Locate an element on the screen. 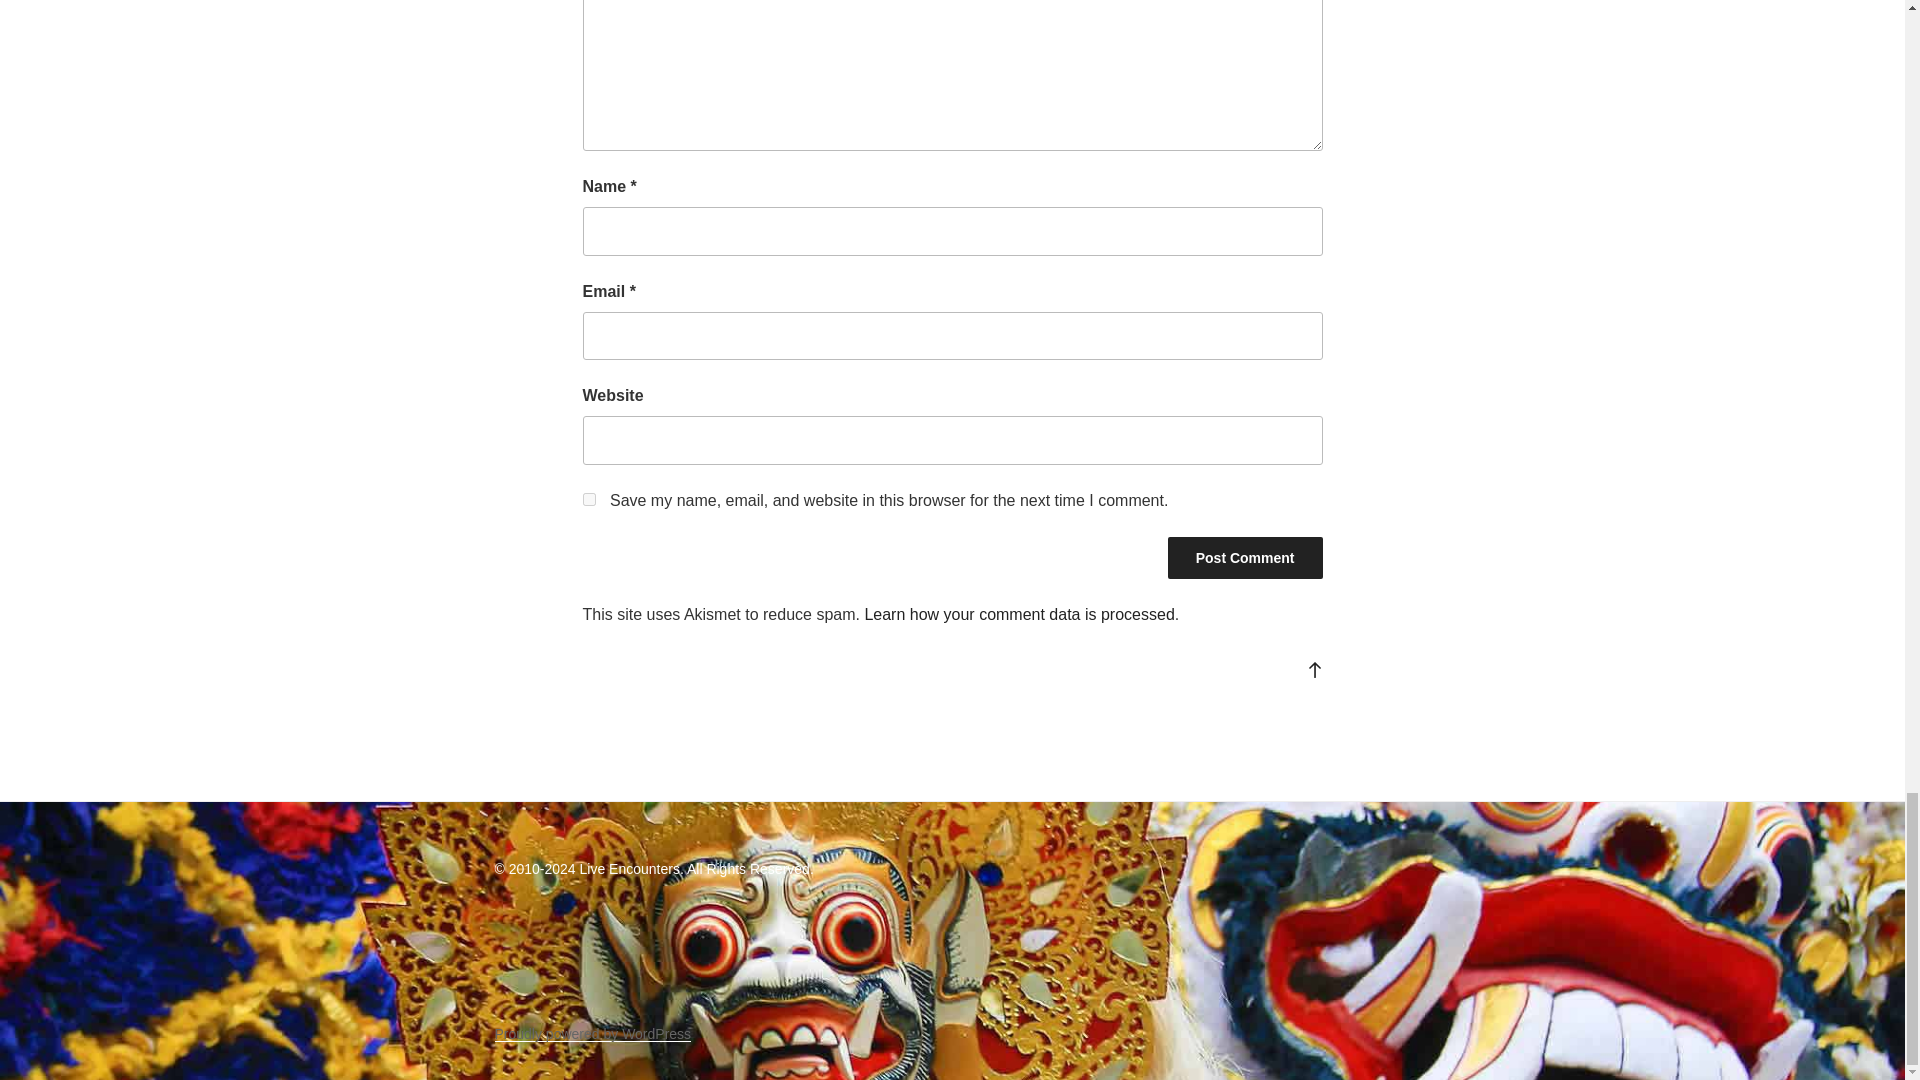  Learn how your comment data is processed is located at coordinates (1018, 614).